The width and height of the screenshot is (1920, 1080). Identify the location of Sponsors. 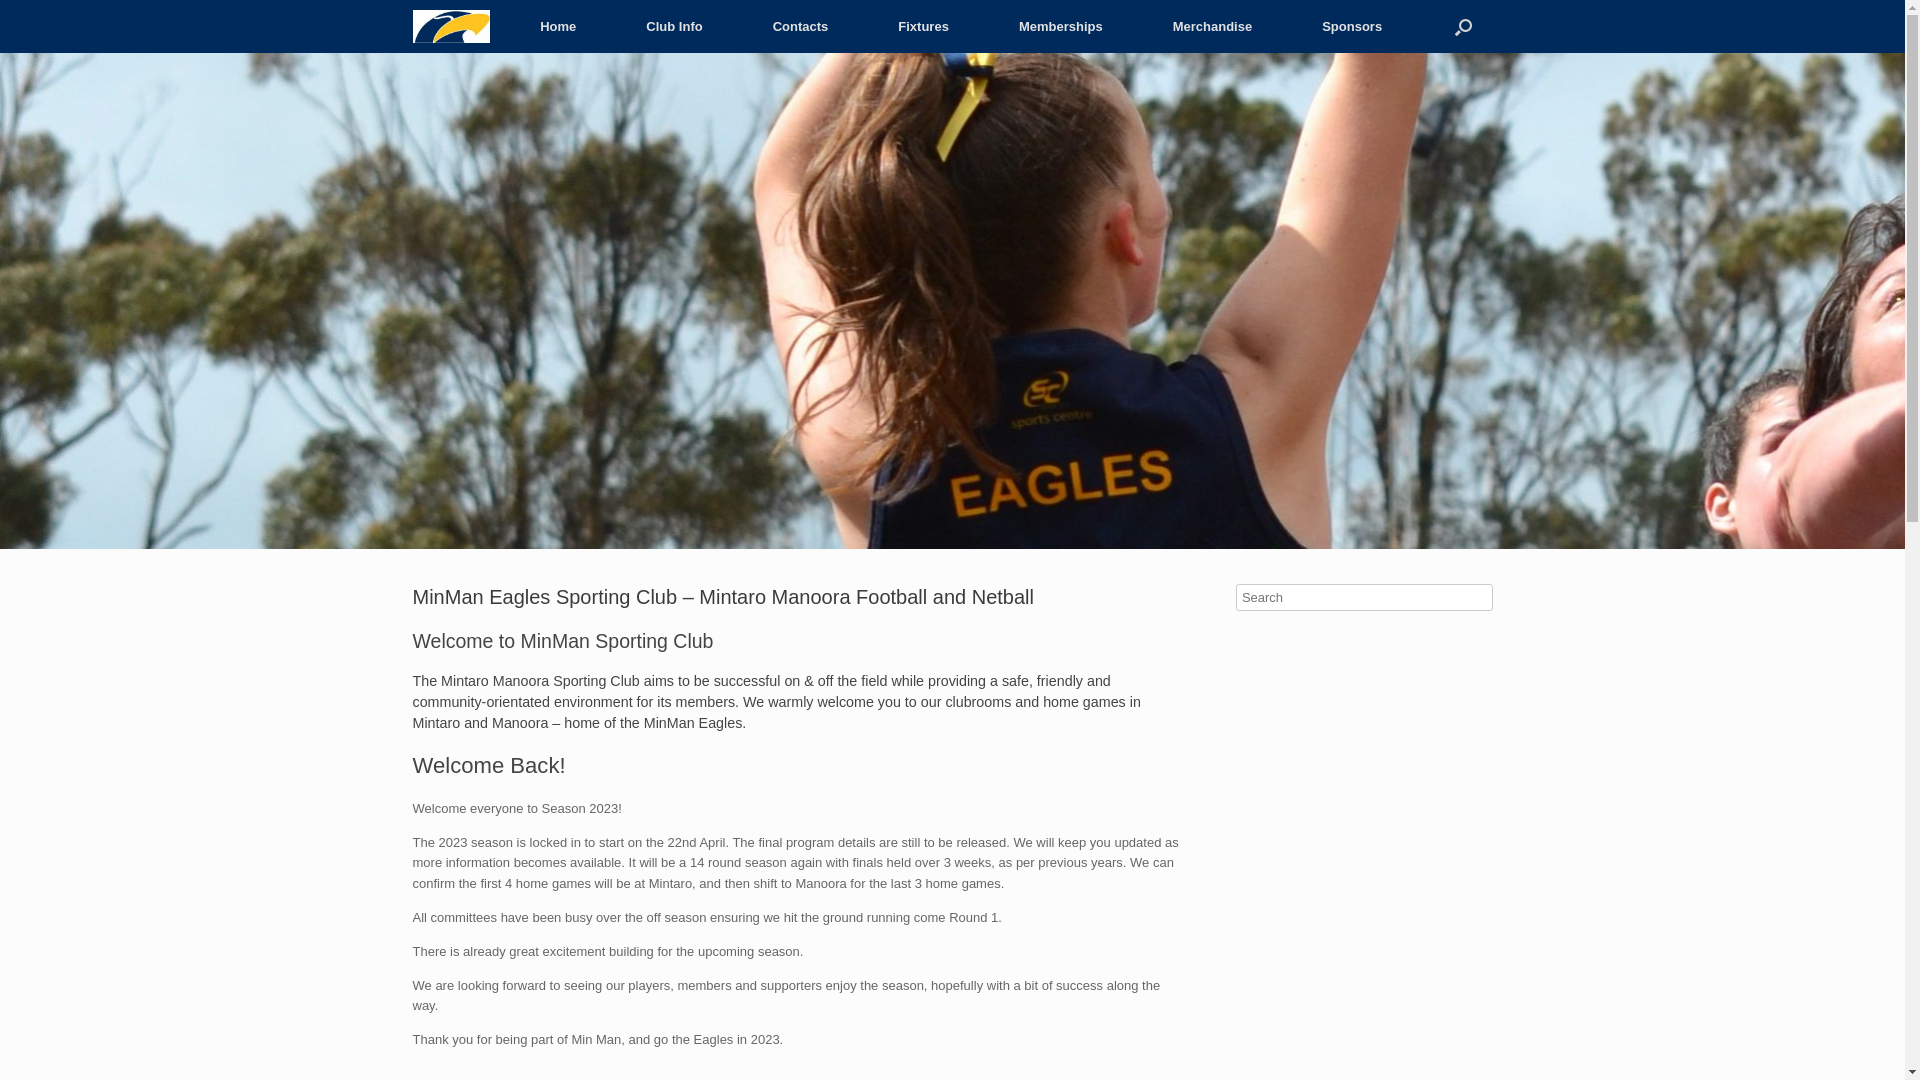
(1352, 26).